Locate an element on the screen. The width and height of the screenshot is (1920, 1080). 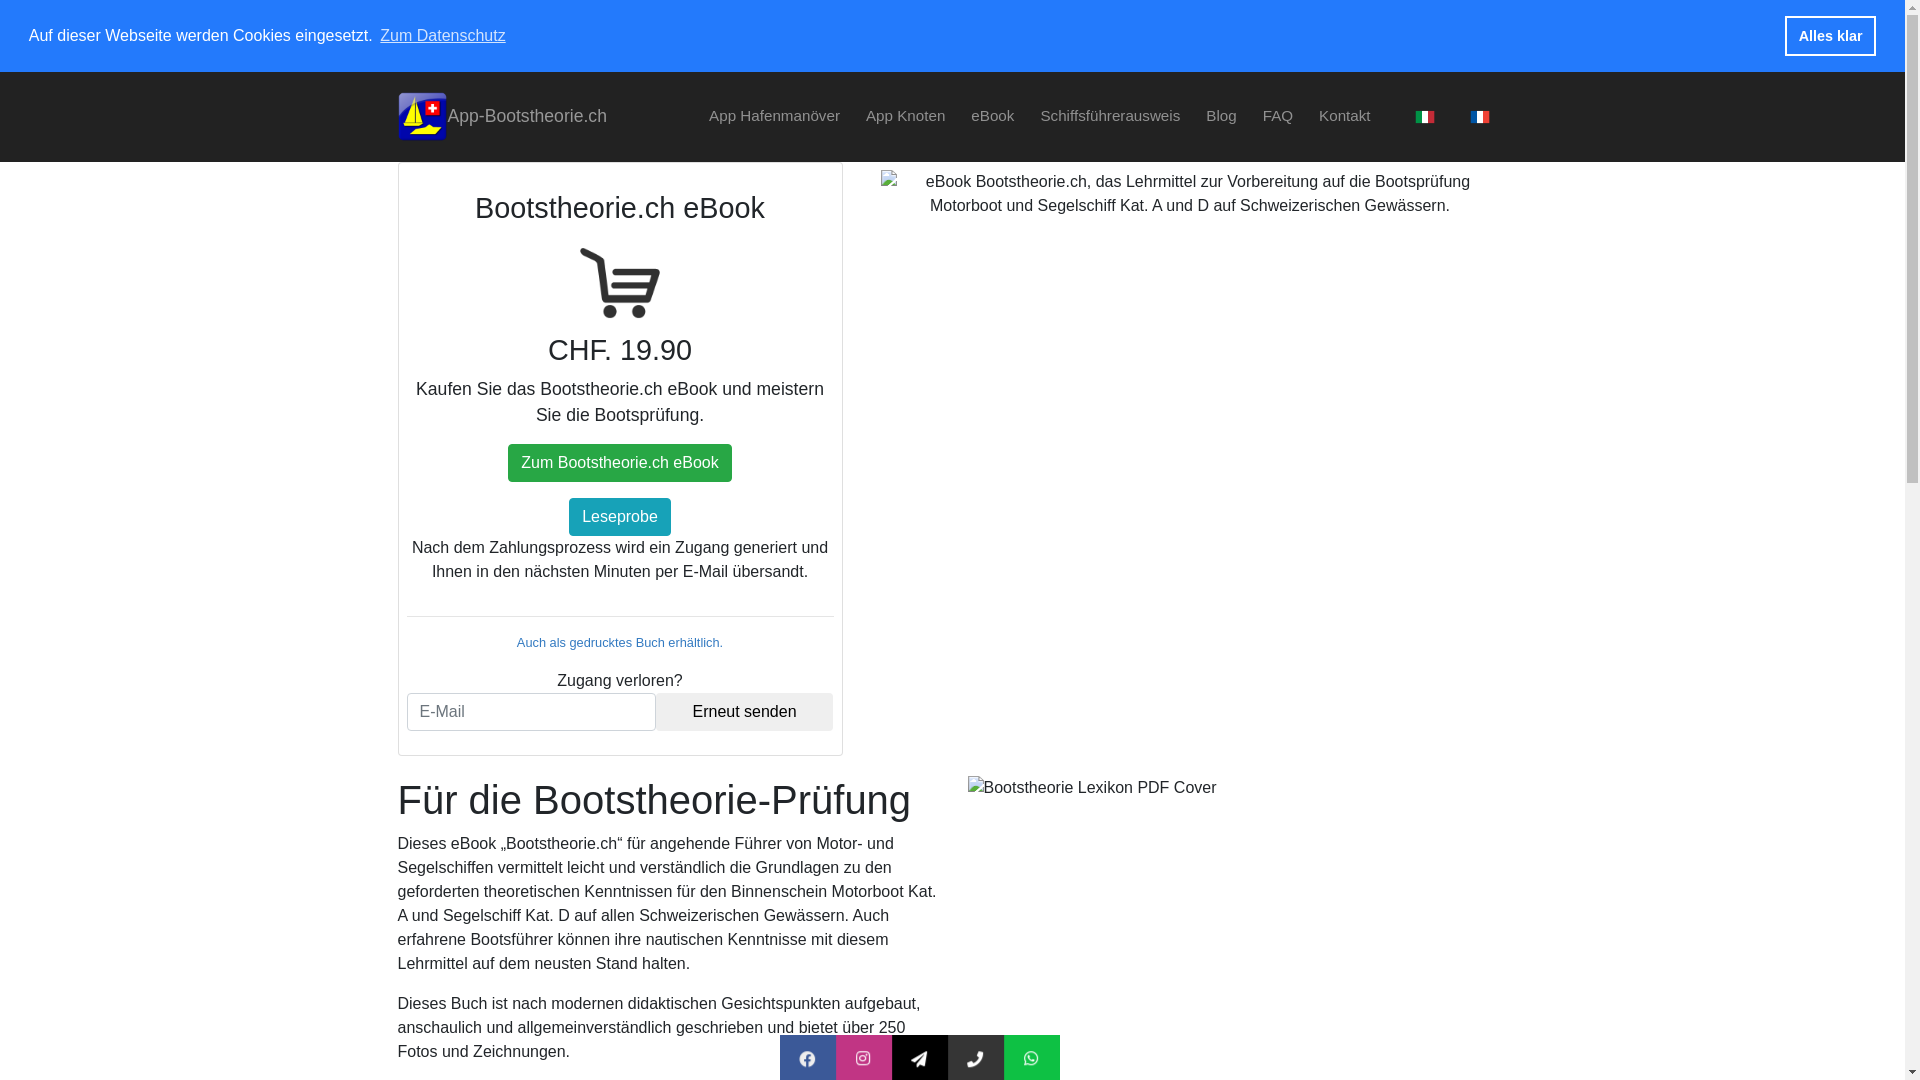
WhatsApp is located at coordinates (1093, 1060).